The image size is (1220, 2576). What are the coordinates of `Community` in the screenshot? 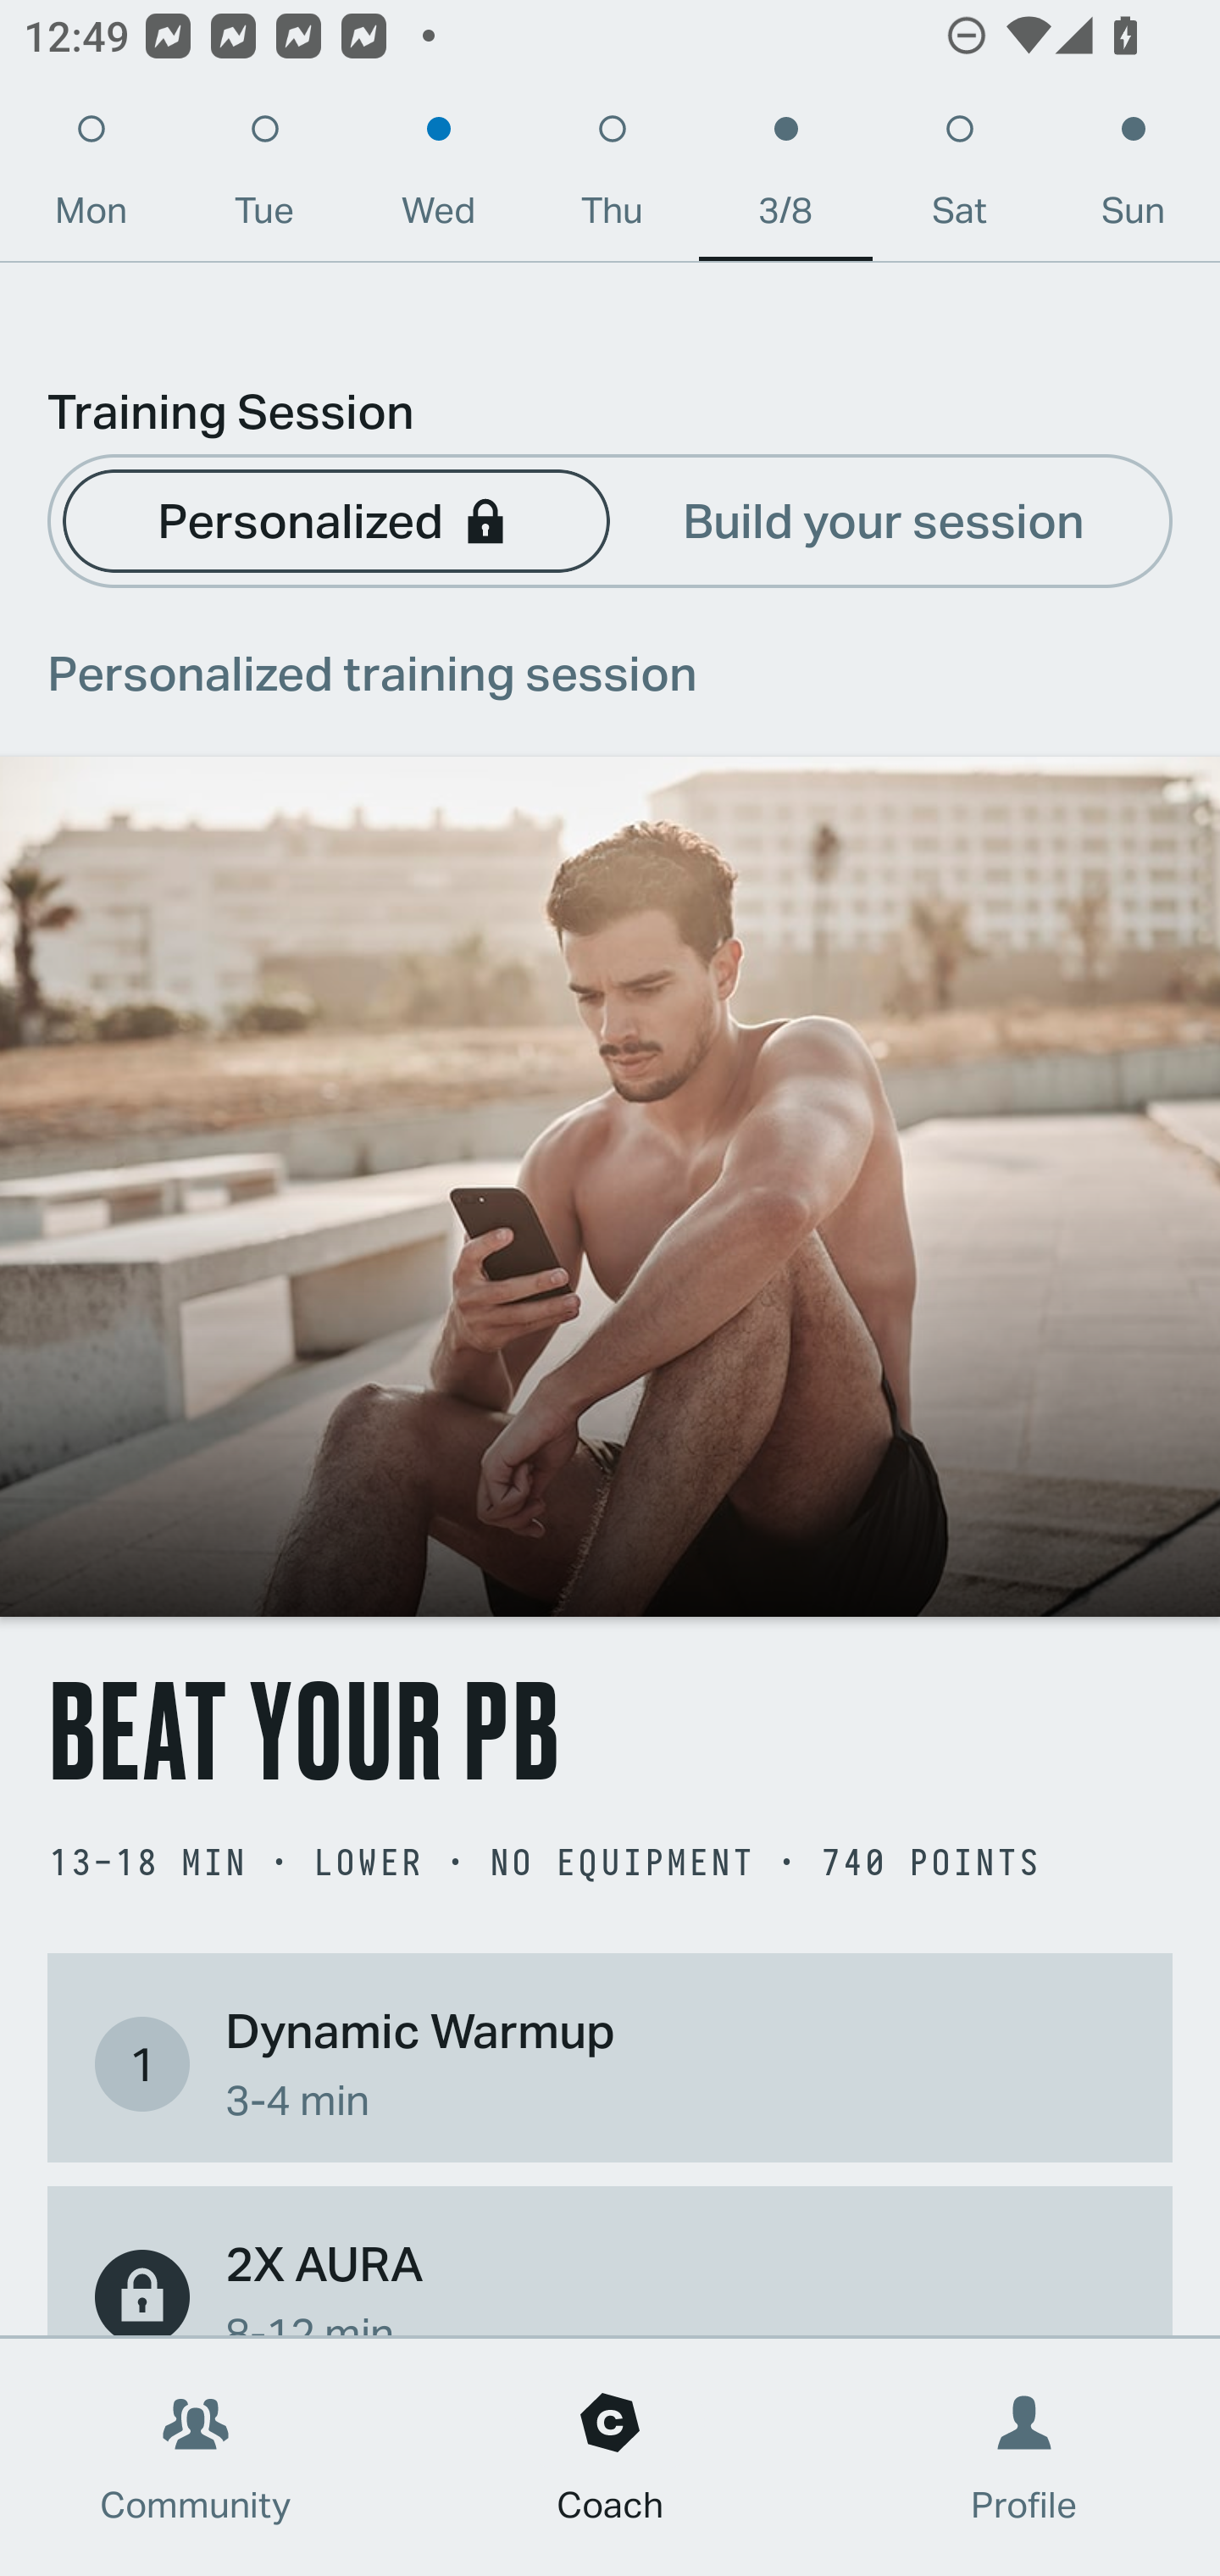 It's located at (196, 2457).